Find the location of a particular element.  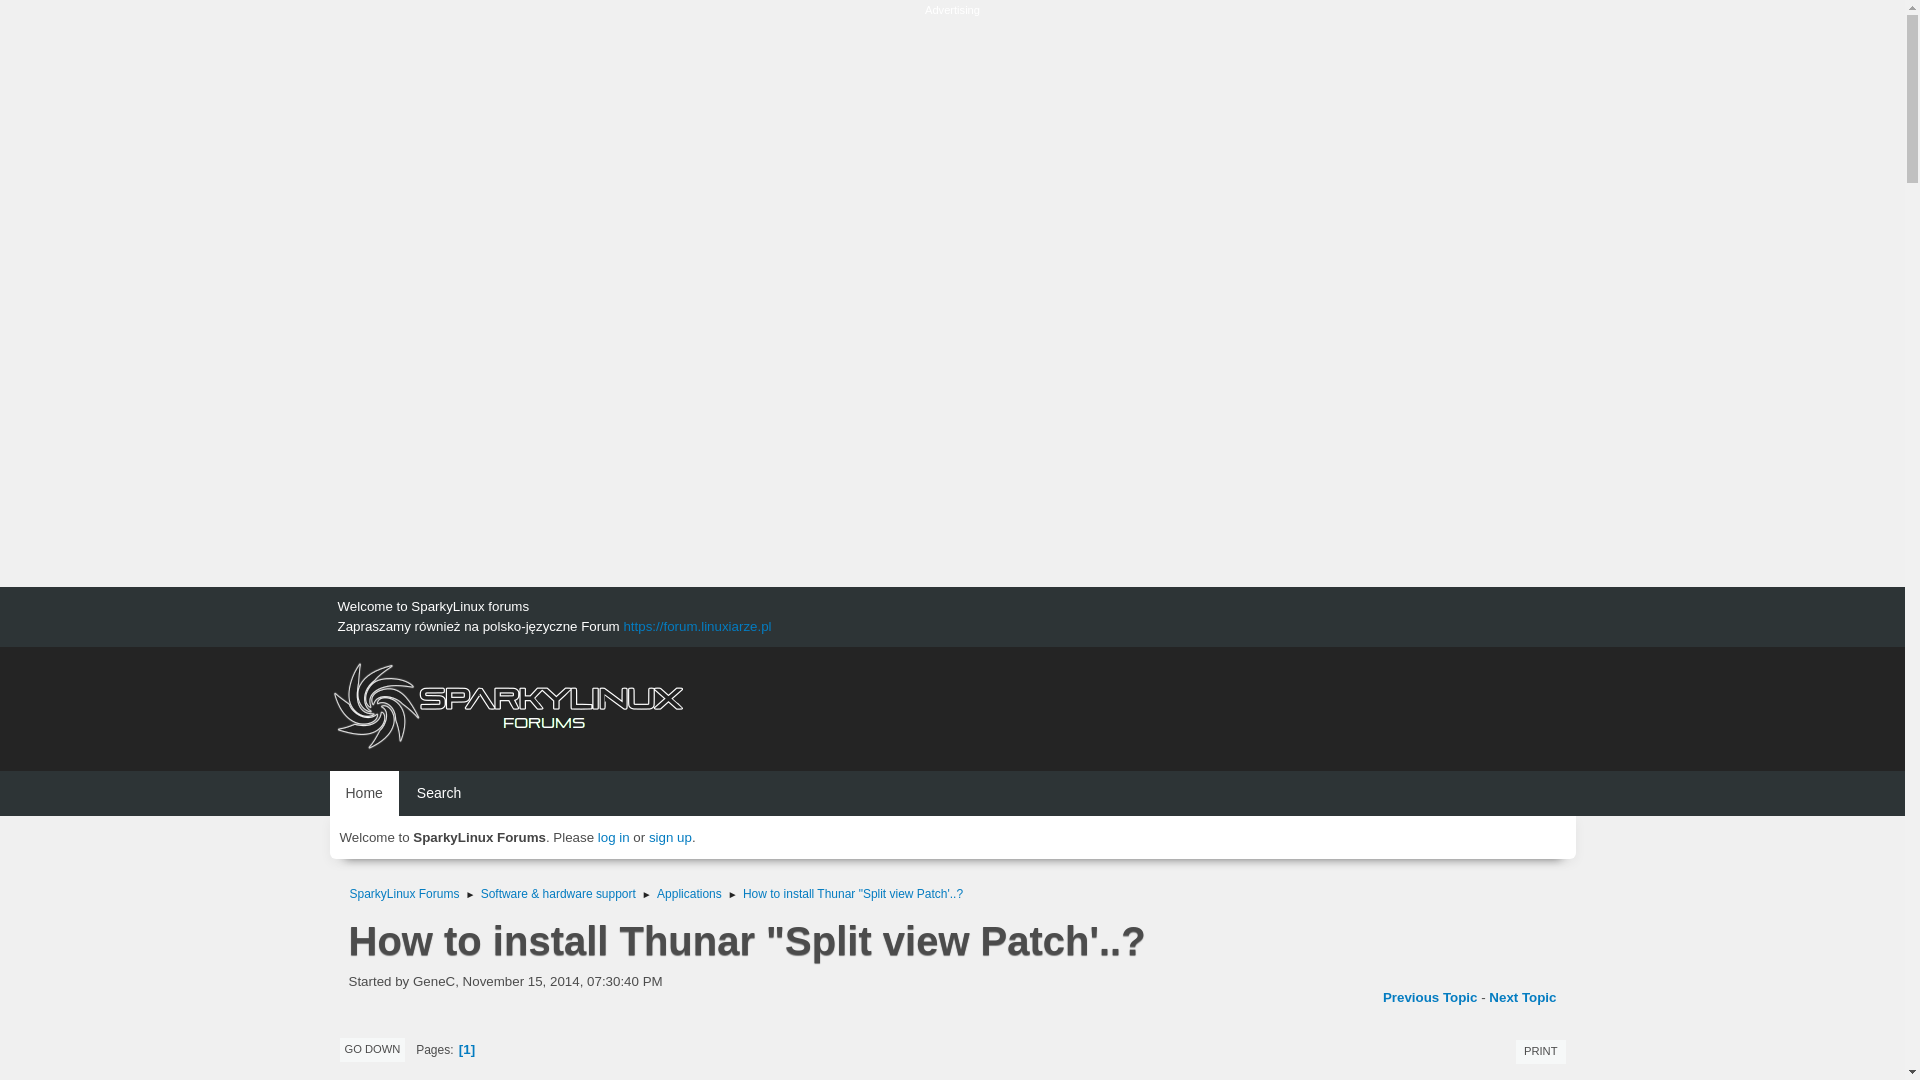

Home is located at coordinates (364, 794).